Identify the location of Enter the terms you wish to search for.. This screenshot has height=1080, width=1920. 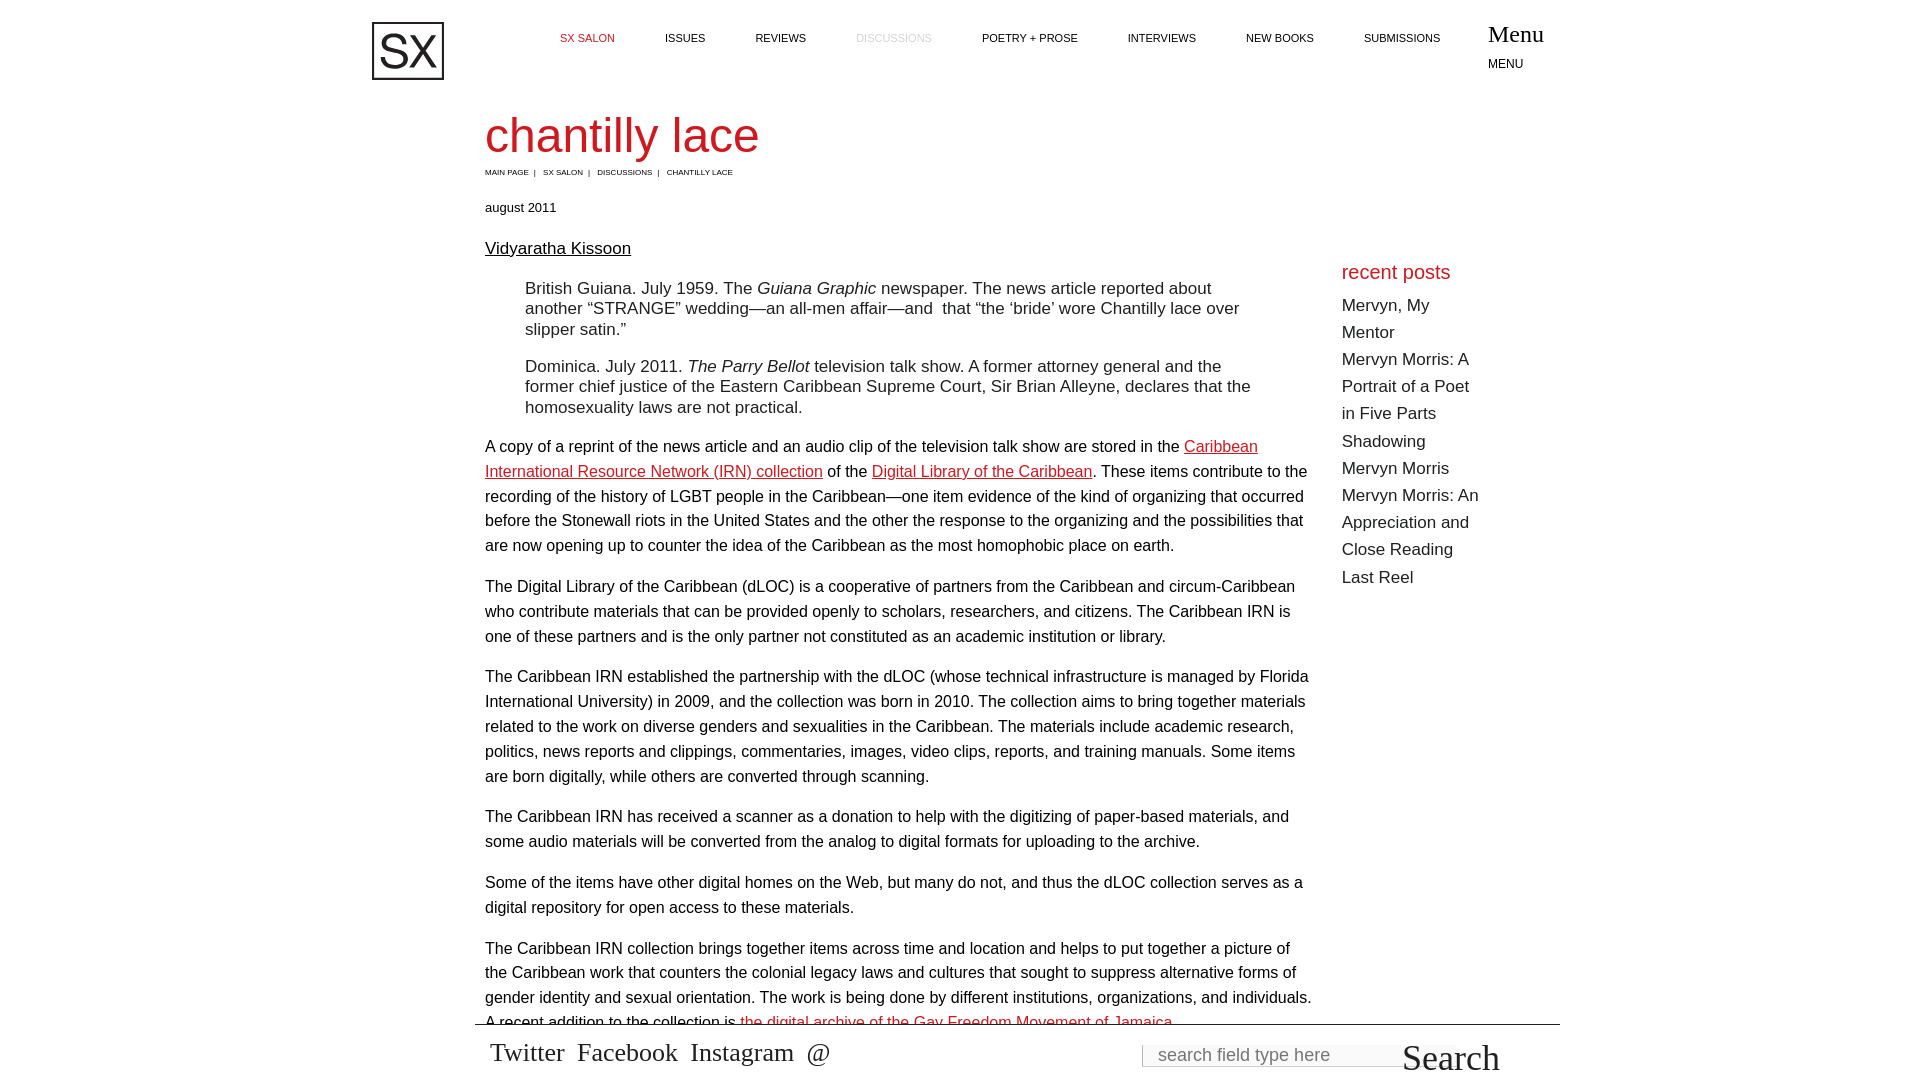
(1298, 1056).